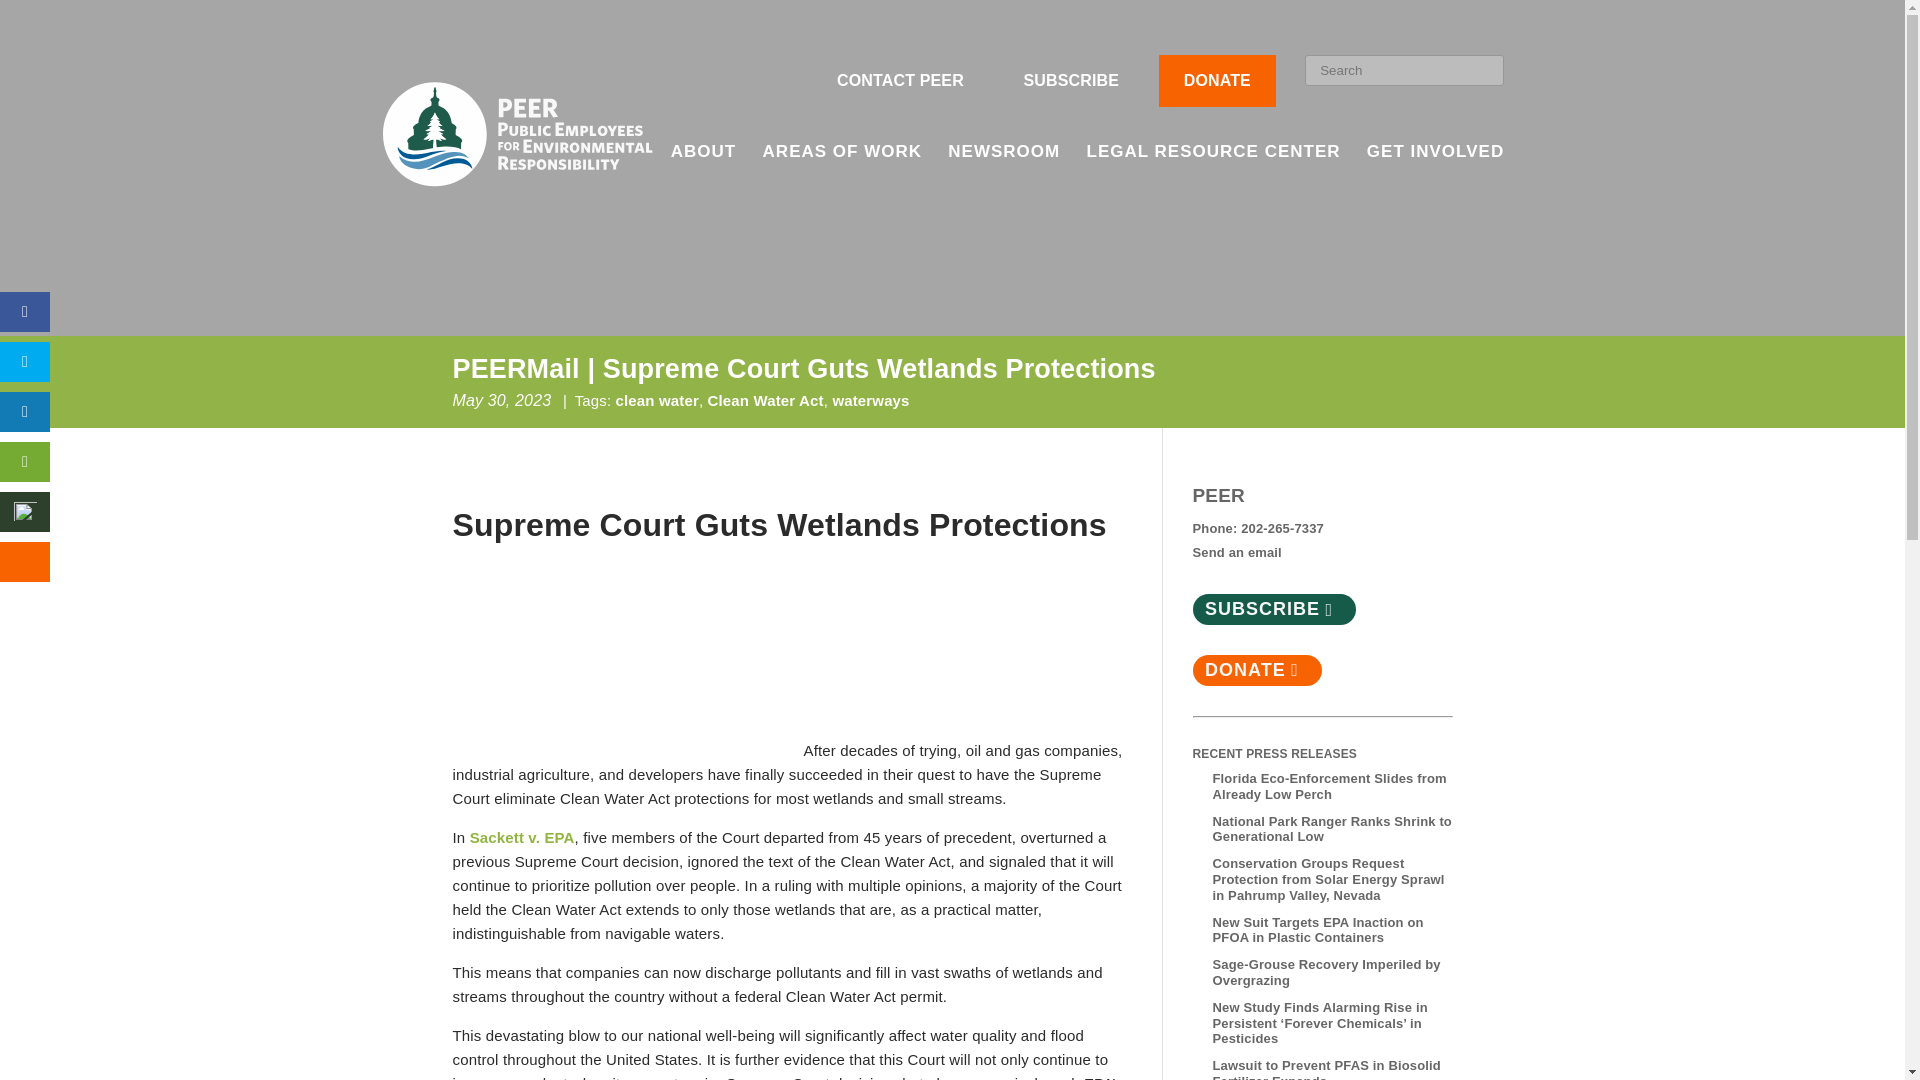 Image resolution: width=1920 pixels, height=1080 pixels. Describe the element at coordinates (1070, 80) in the screenshot. I see `SUBSCRIBE` at that location.